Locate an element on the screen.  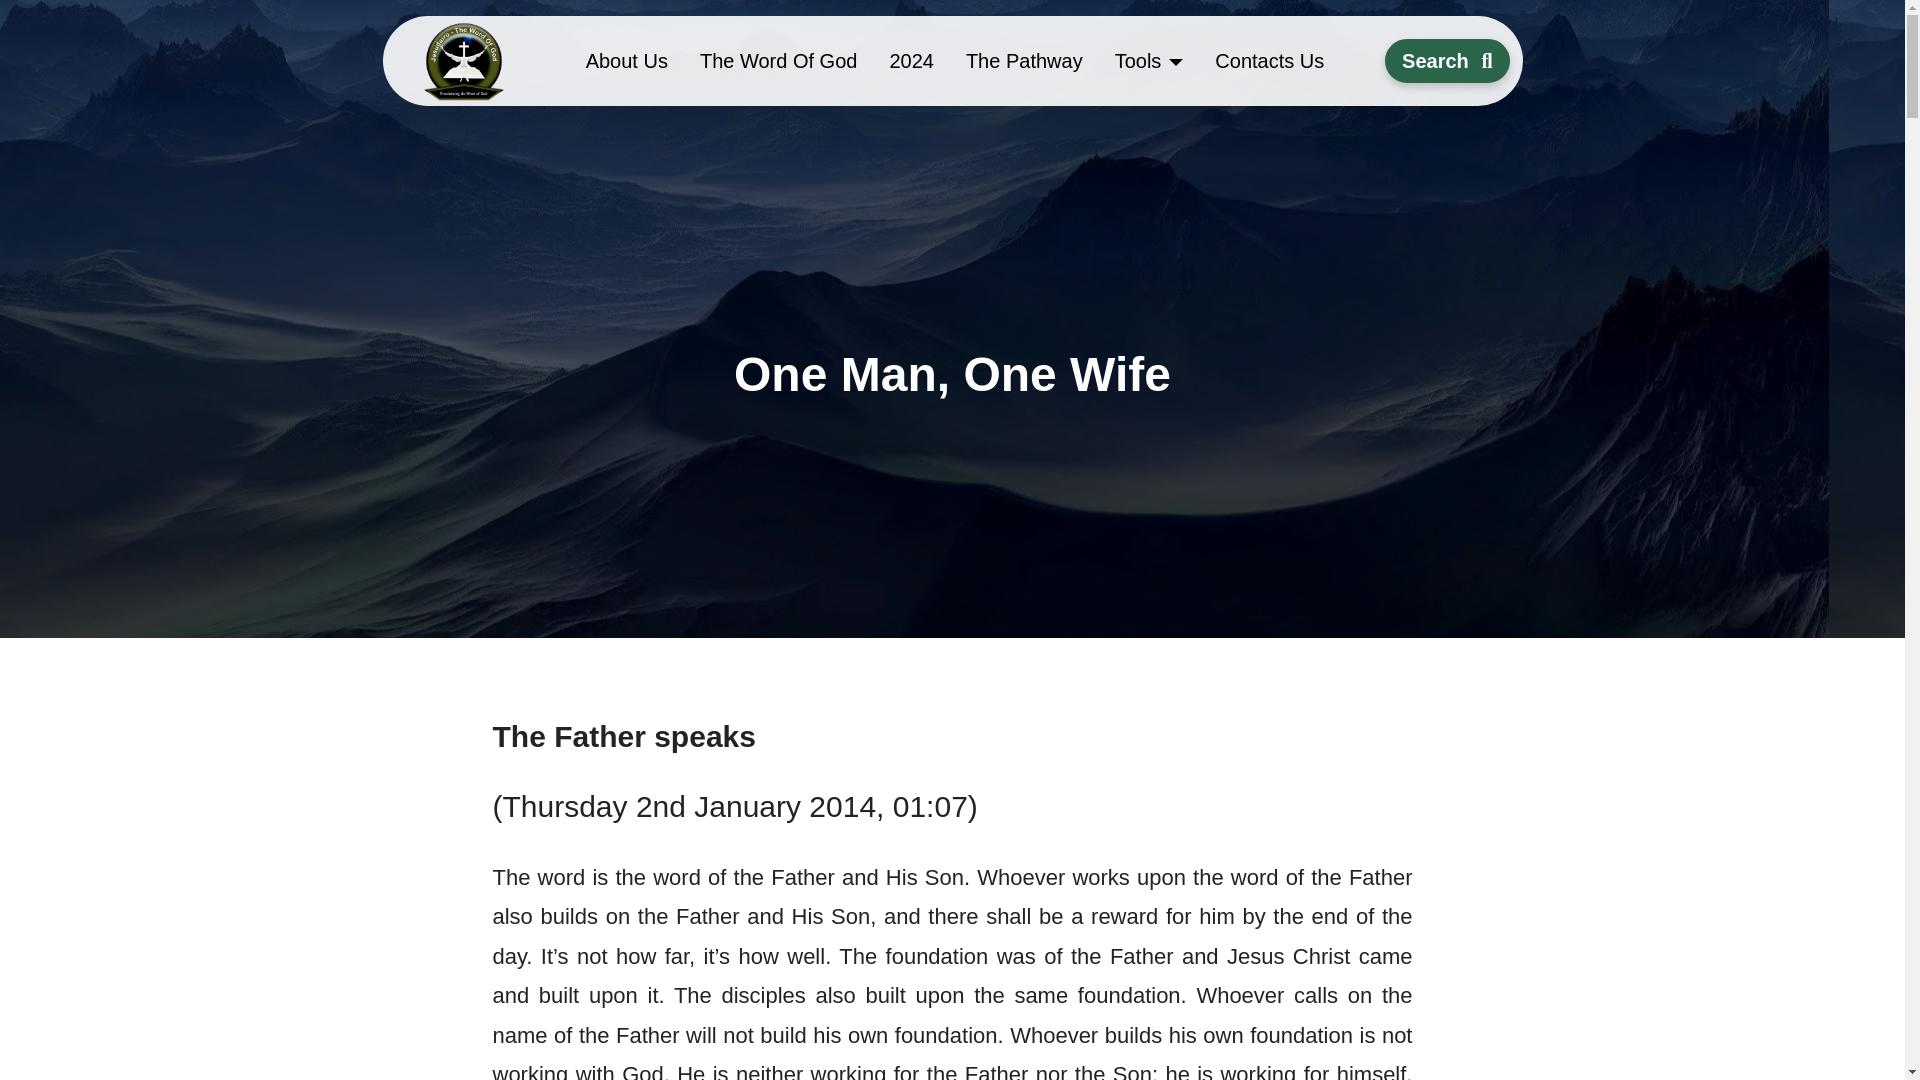
The Word Of God is located at coordinates (778, 60).